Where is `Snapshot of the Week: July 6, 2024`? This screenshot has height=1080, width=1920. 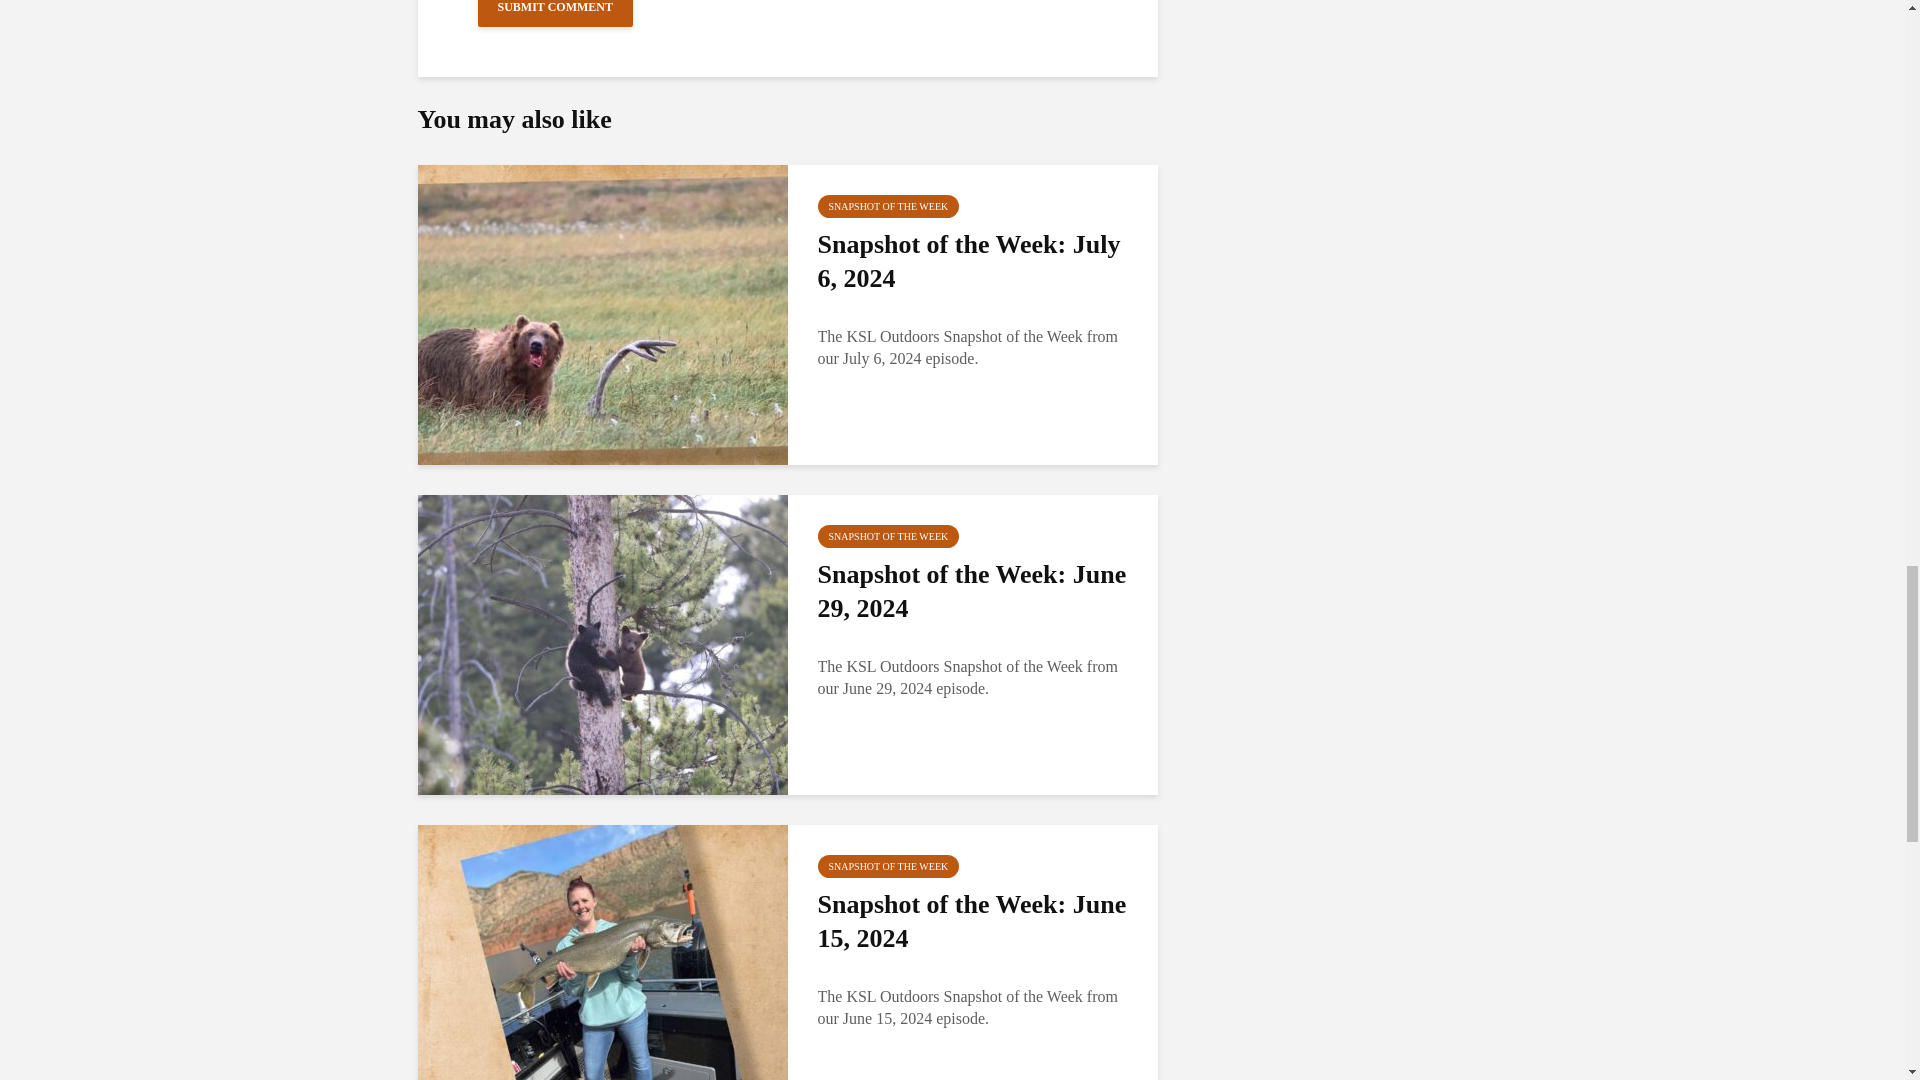
Snapshot of the Week: July 6, 2024 is located at coordinates (976, 261).